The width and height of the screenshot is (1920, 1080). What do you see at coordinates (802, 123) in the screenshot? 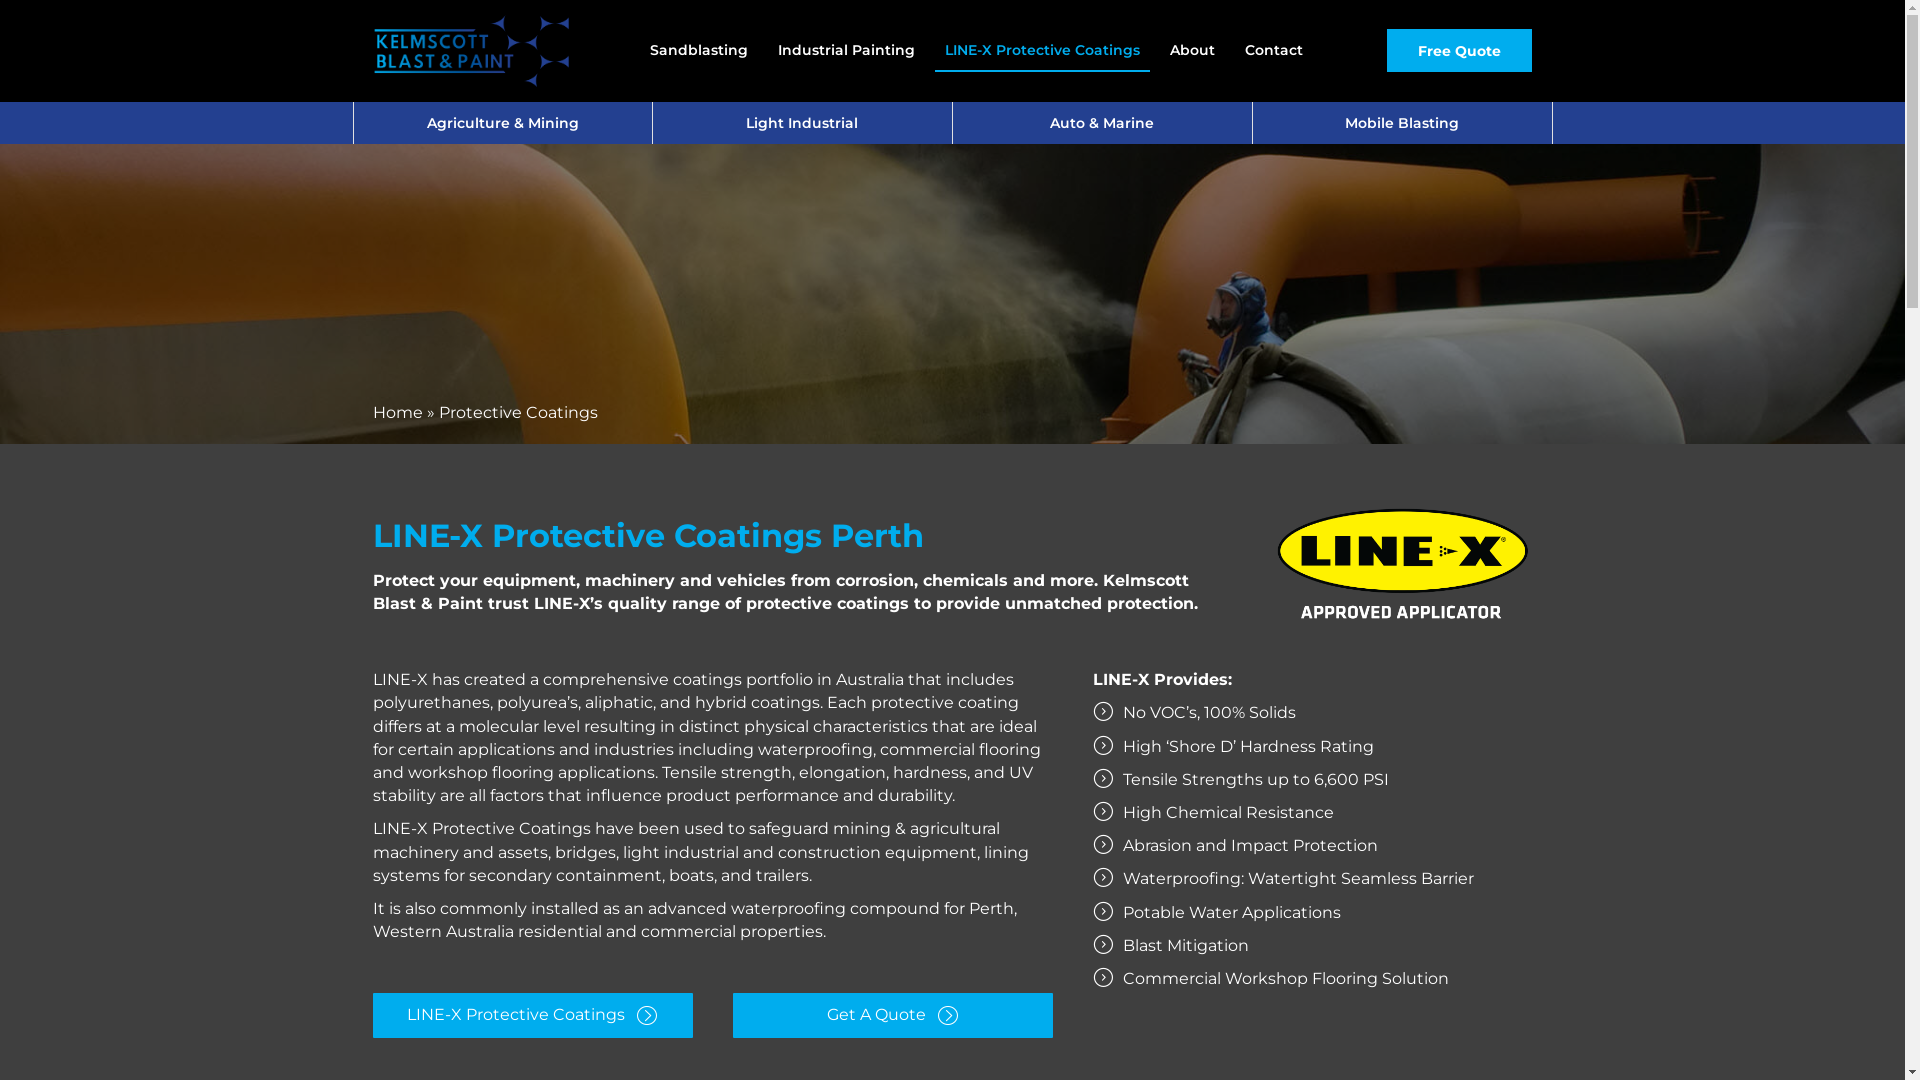
I see `Light Industrial` at bounding box center [802, 123].